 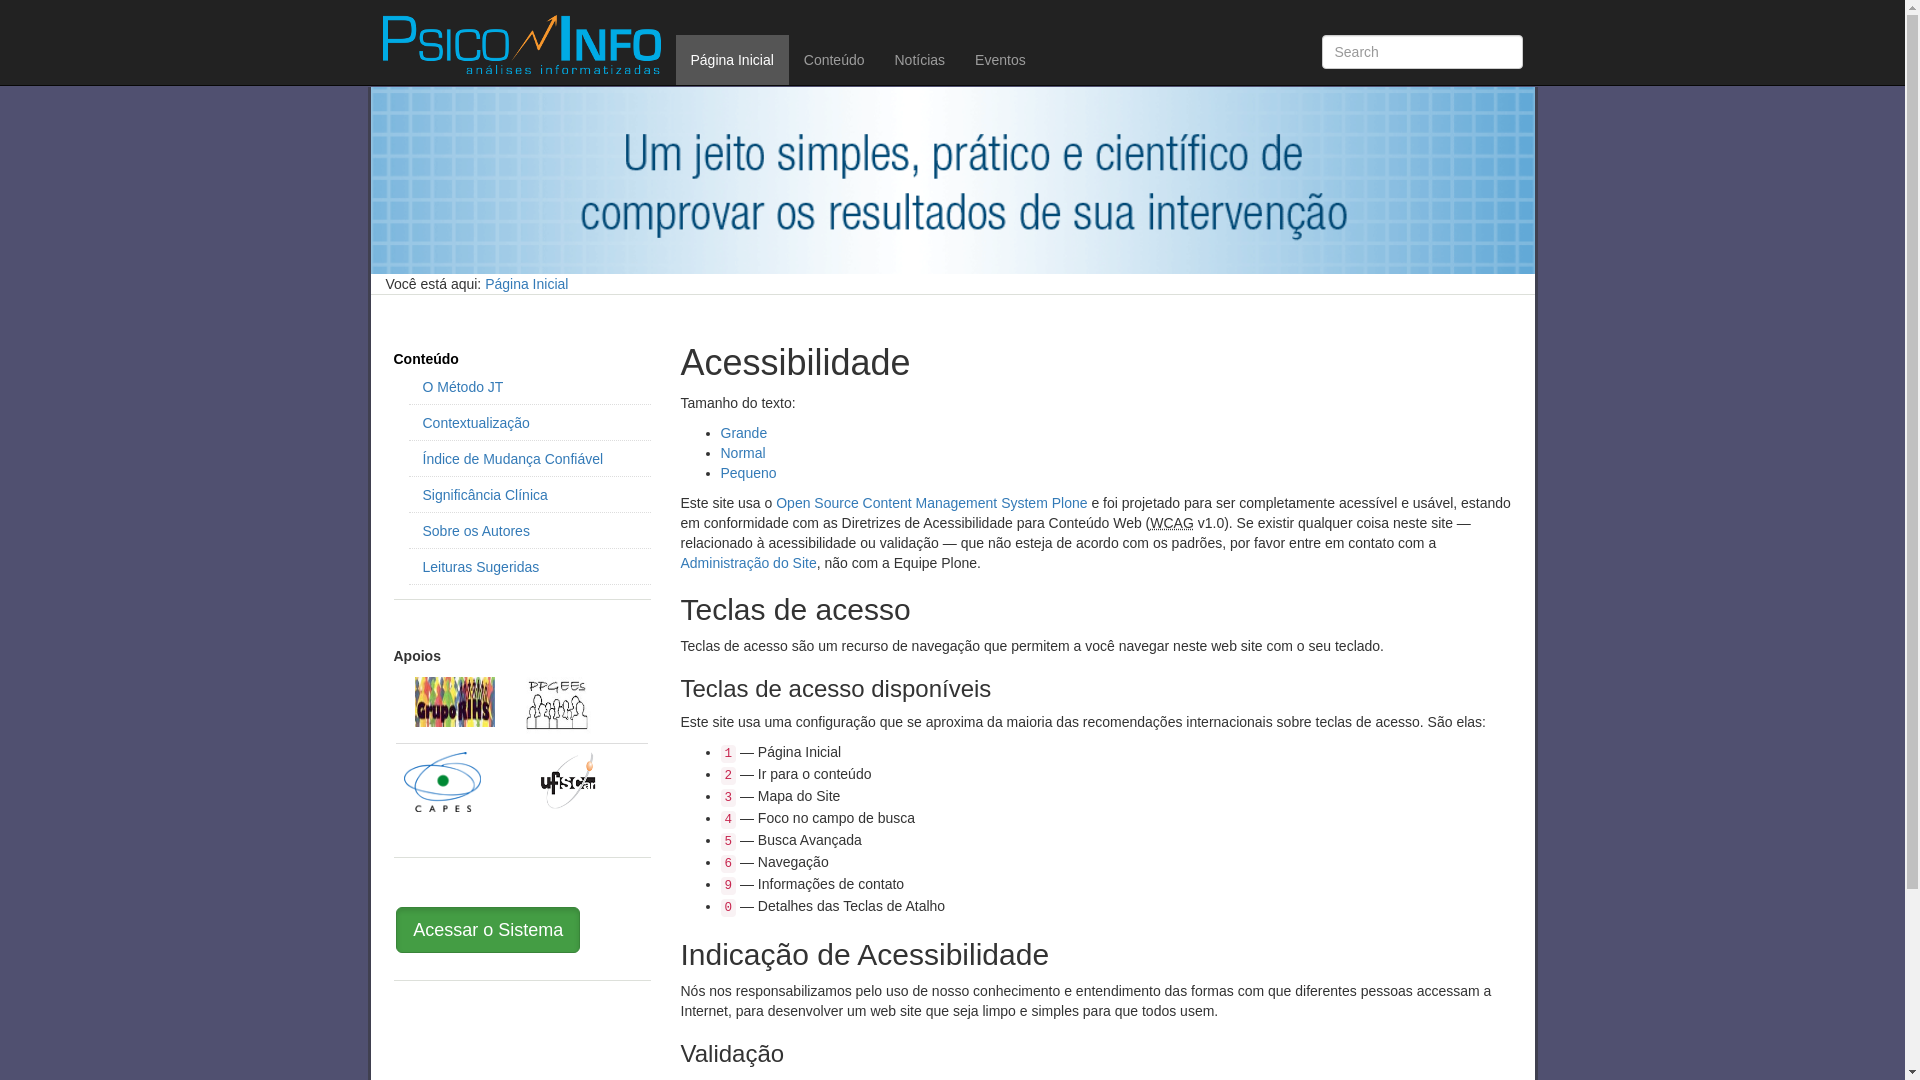 I want to click on Capes, so click(x=442, y=781).